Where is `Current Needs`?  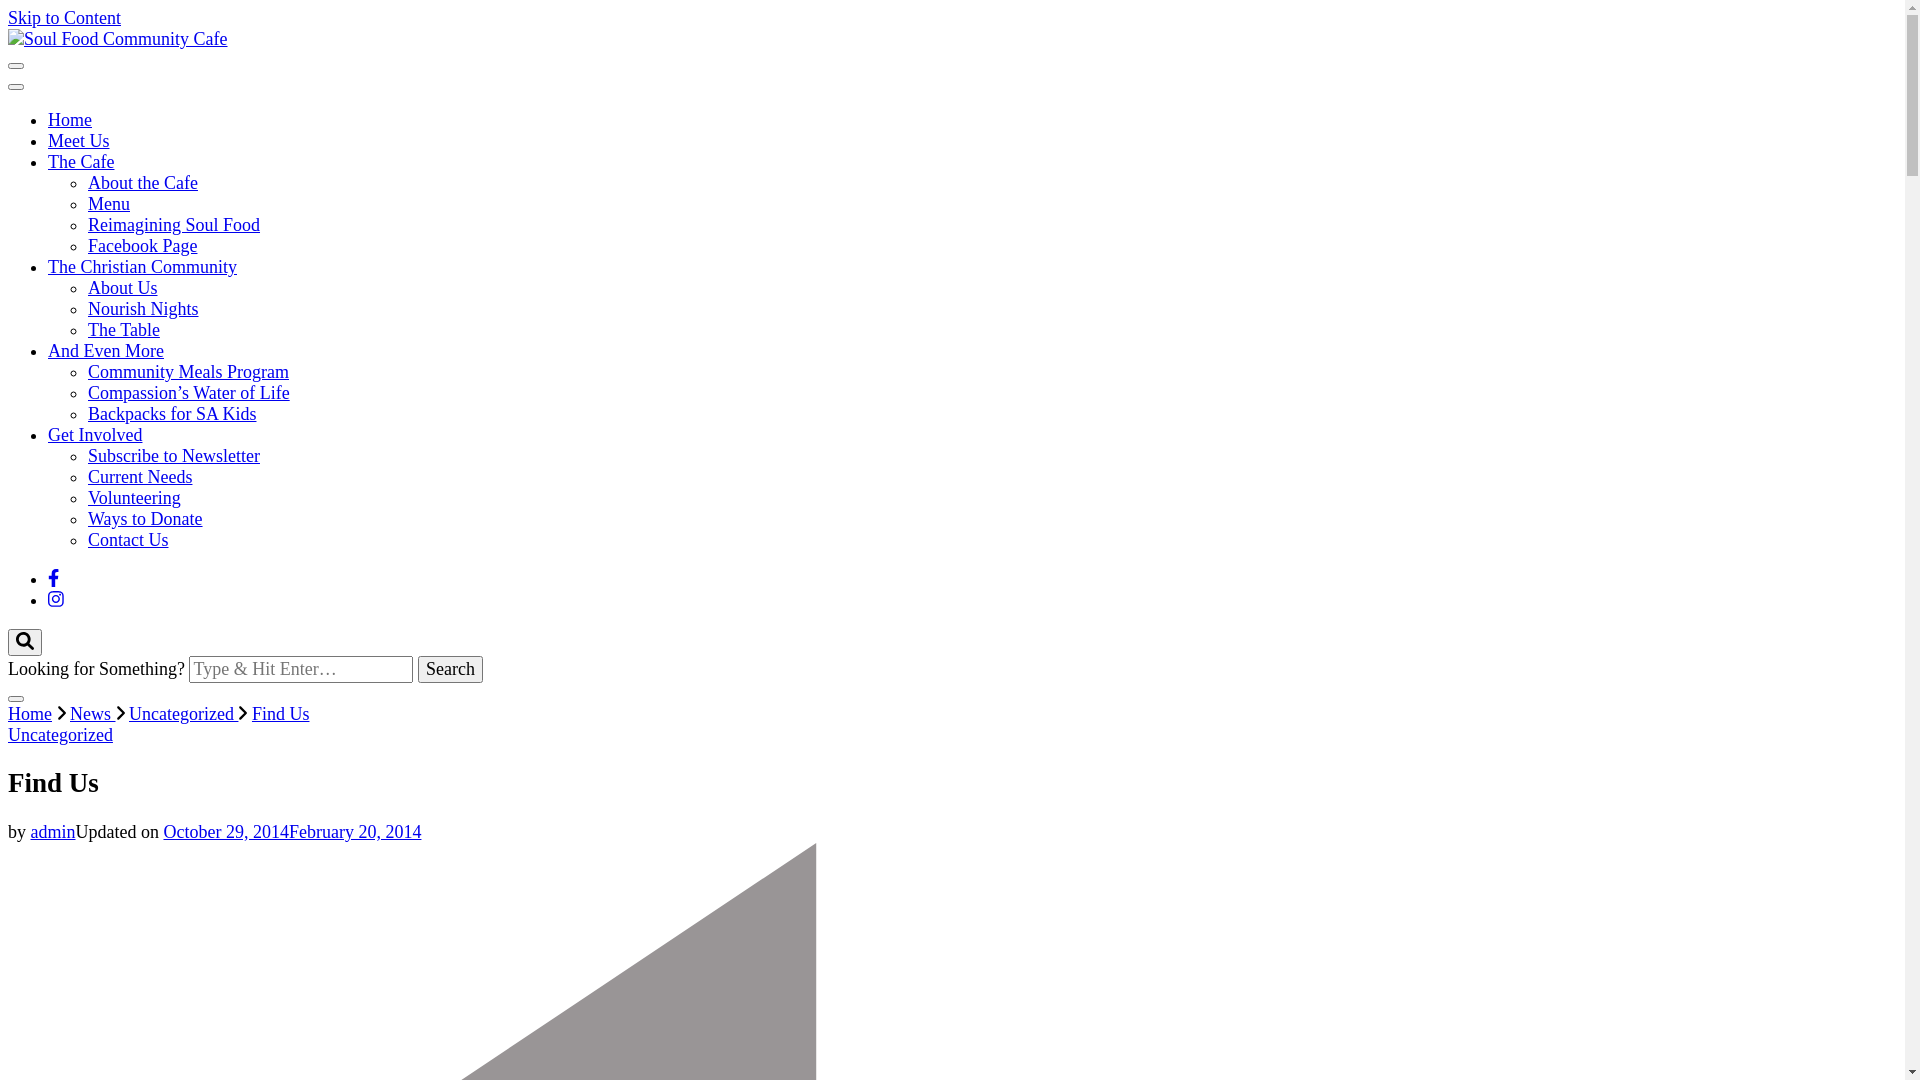 Current Needs is located at coordinates (140, 477).